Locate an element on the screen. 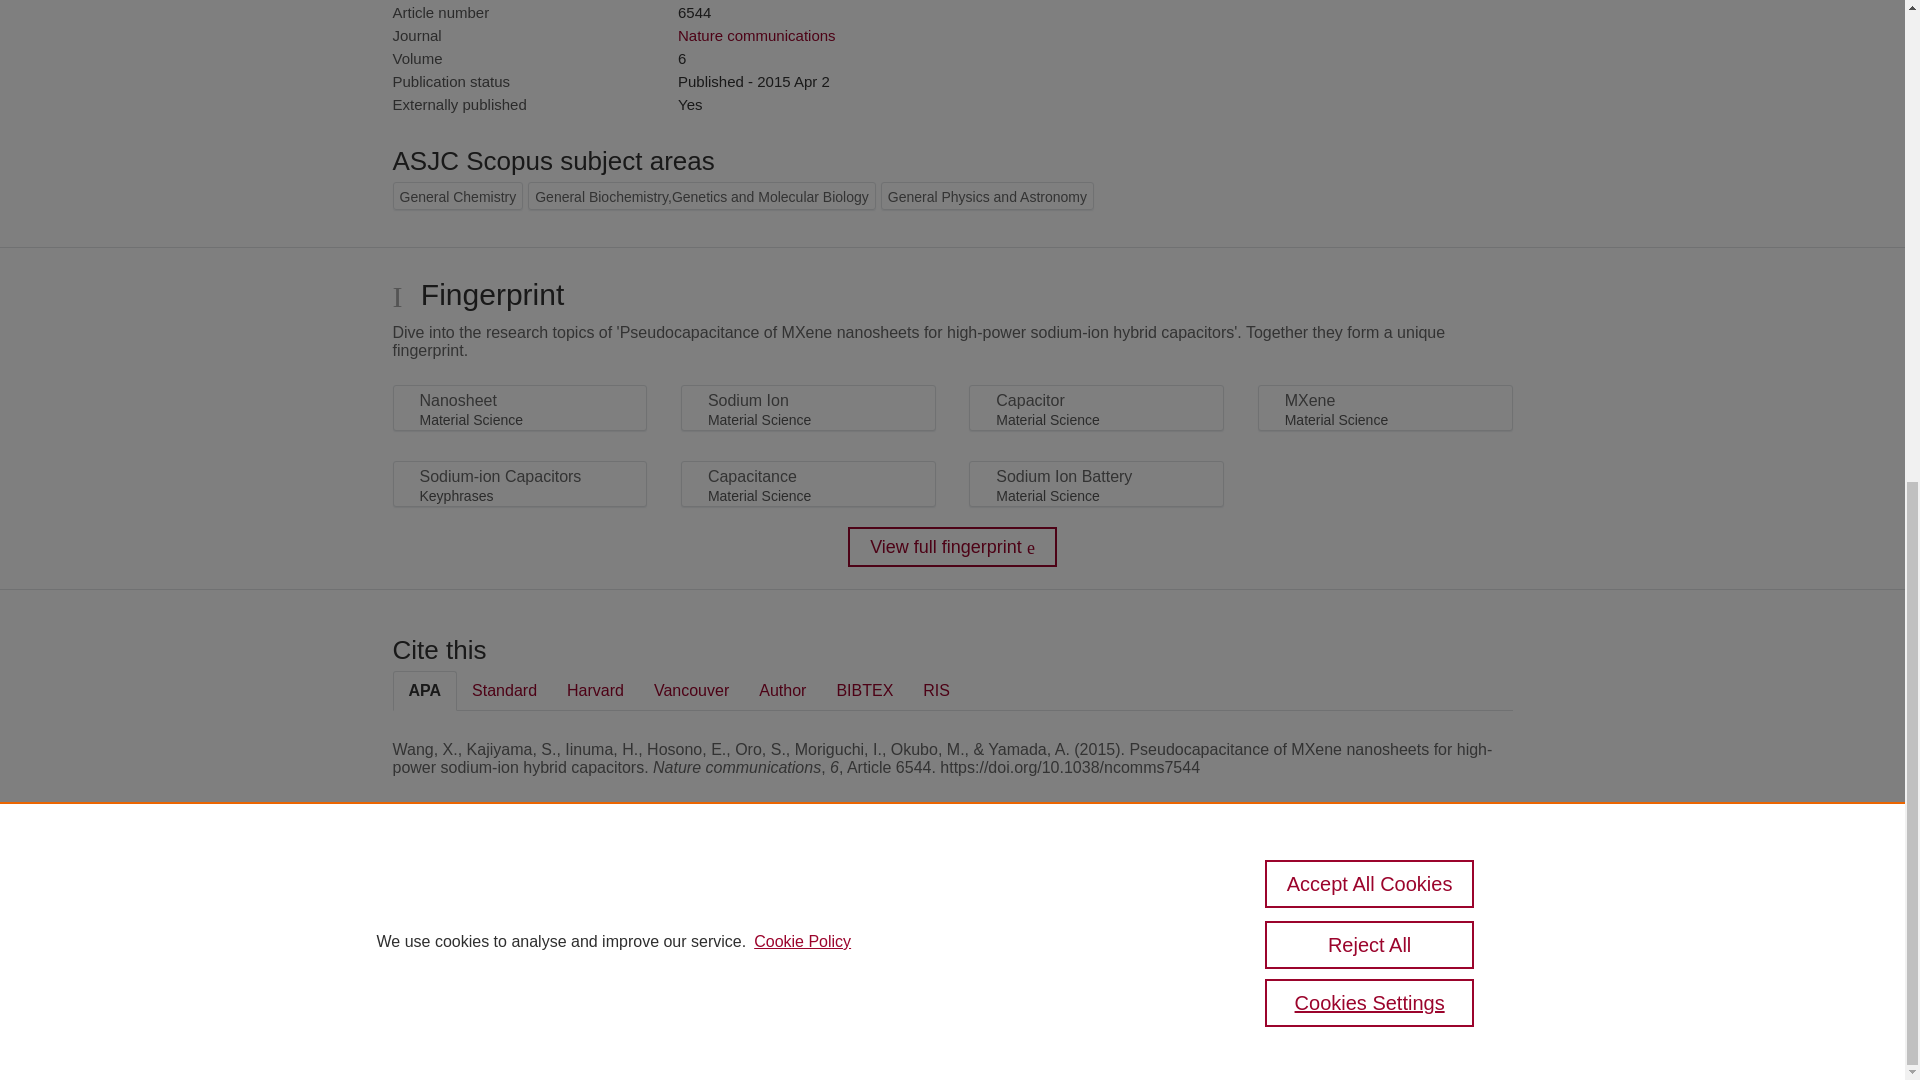  Pure is located at coordinates (478, 906).